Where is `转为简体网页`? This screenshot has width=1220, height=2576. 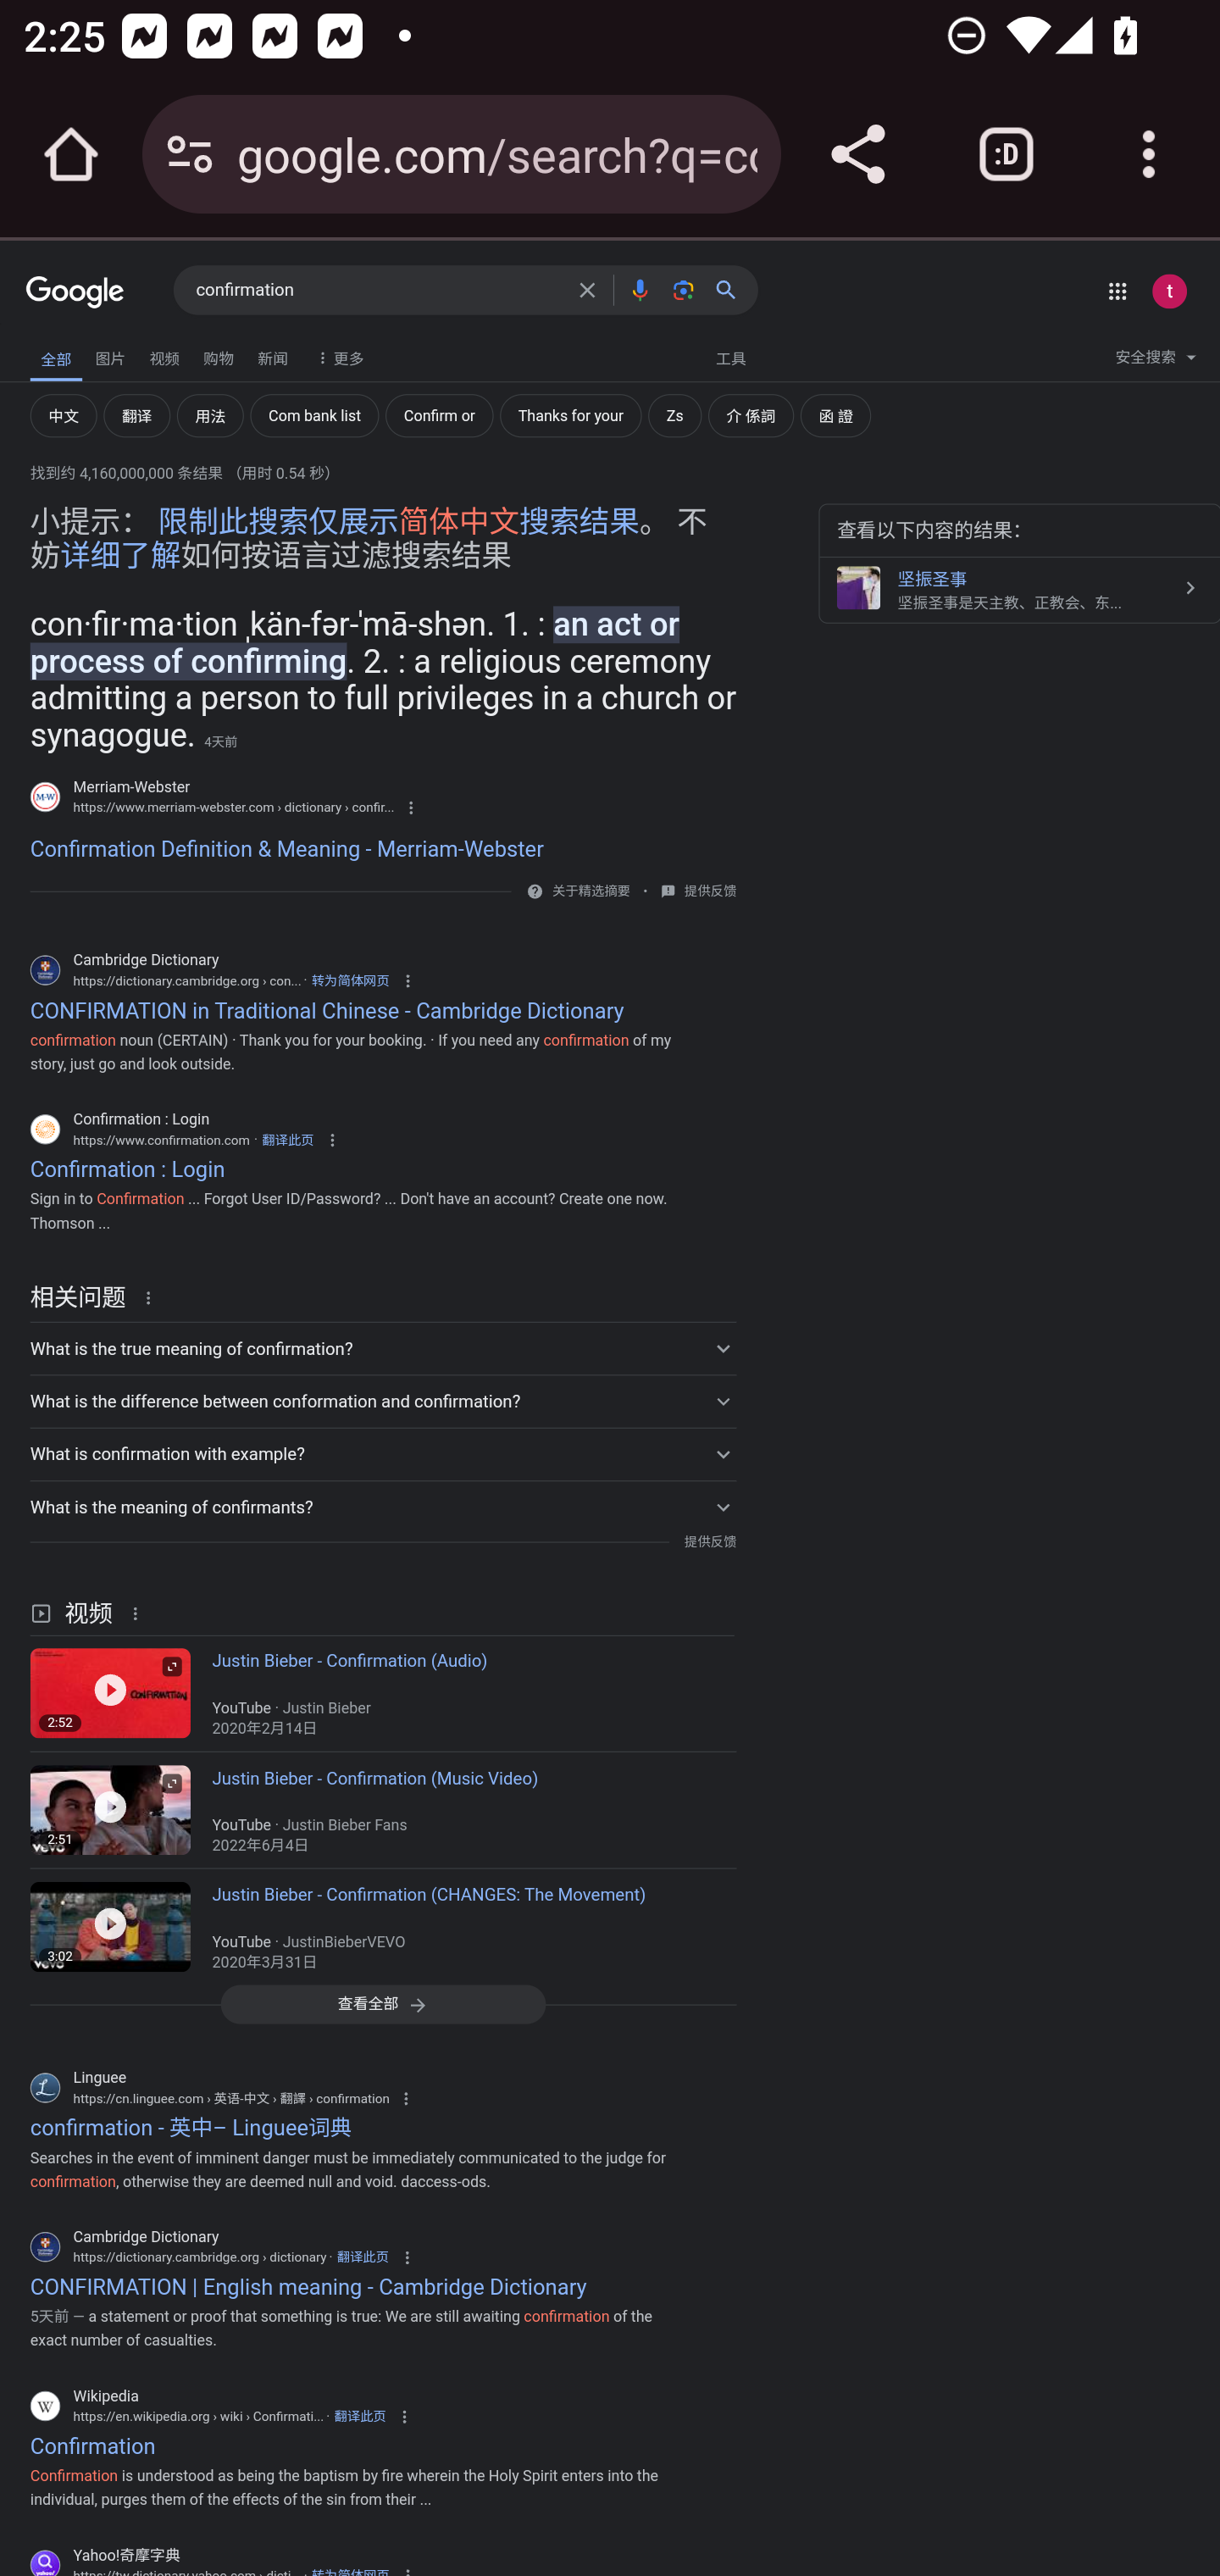
转为简体网页 is located at coordinates (349, 981).